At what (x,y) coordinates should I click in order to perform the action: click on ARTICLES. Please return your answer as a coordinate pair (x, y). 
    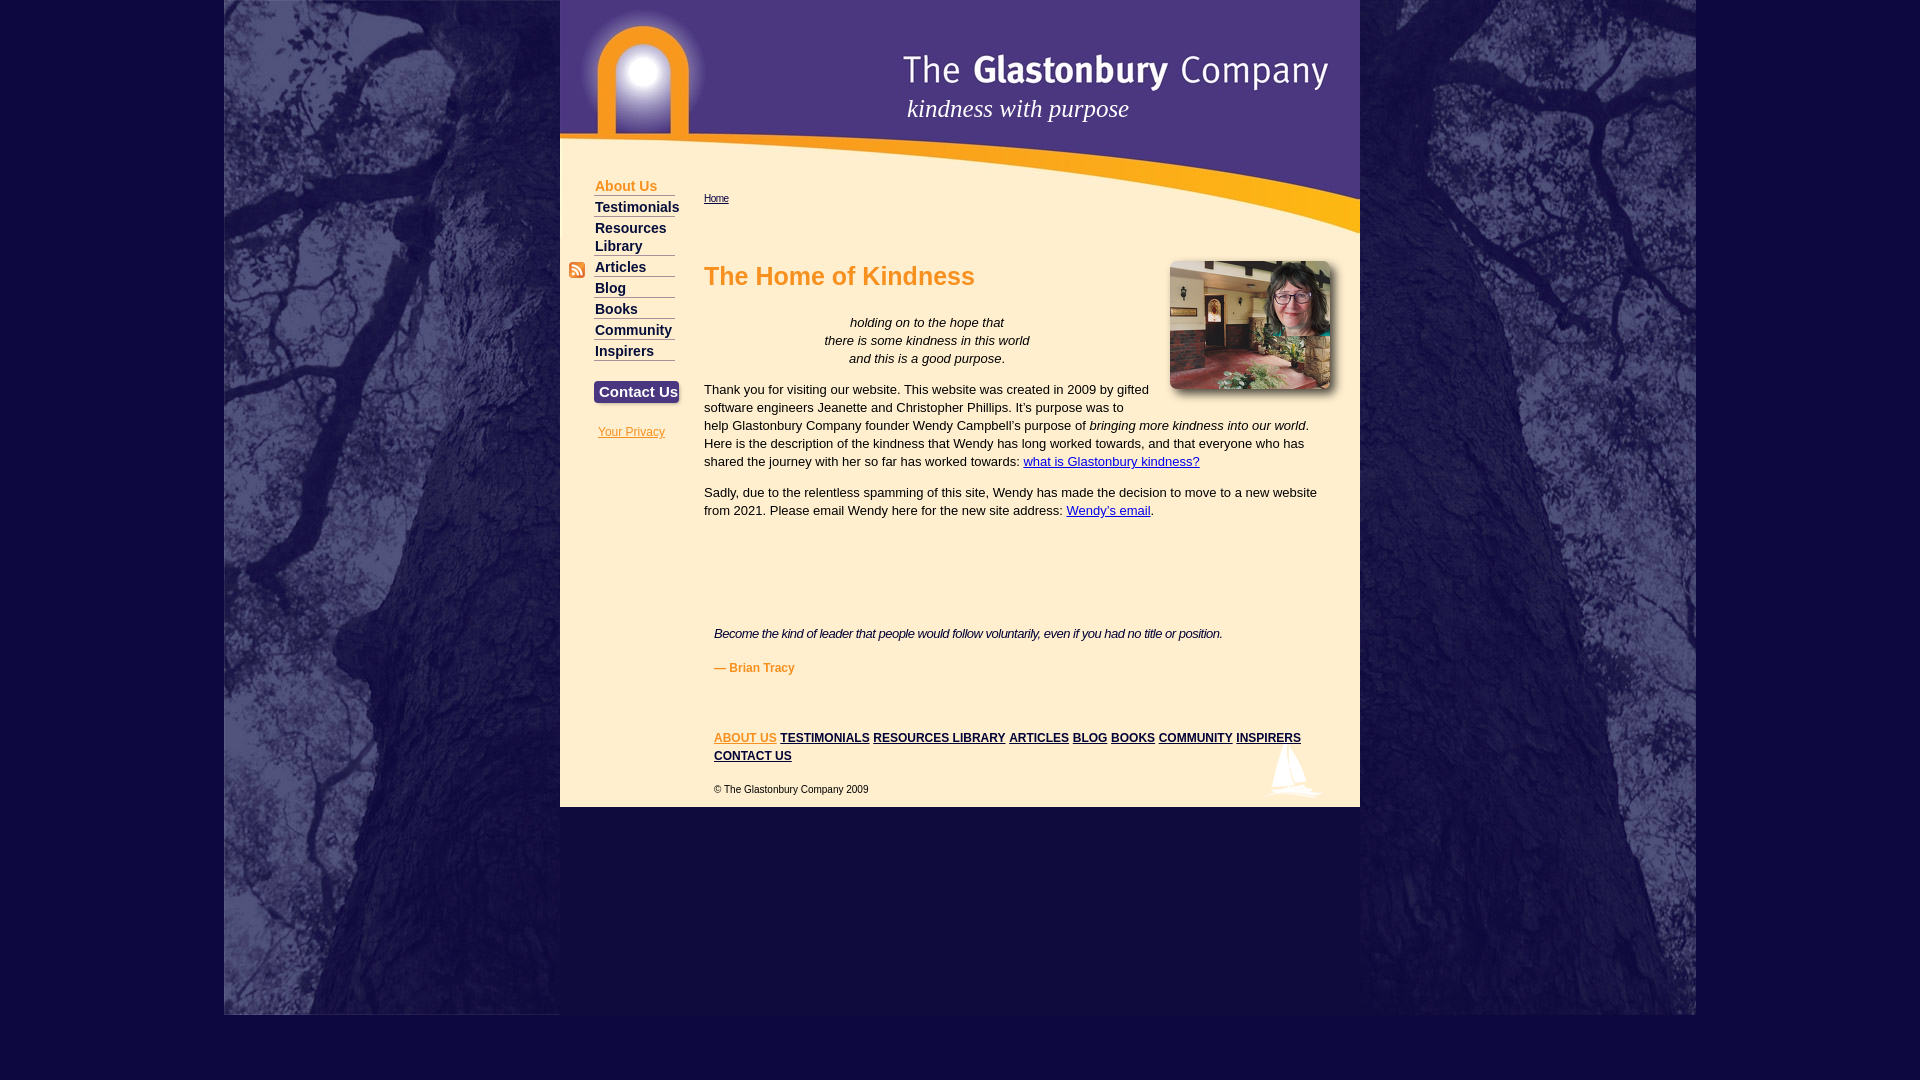
    Looking at the image, I should click on (1039, 738).